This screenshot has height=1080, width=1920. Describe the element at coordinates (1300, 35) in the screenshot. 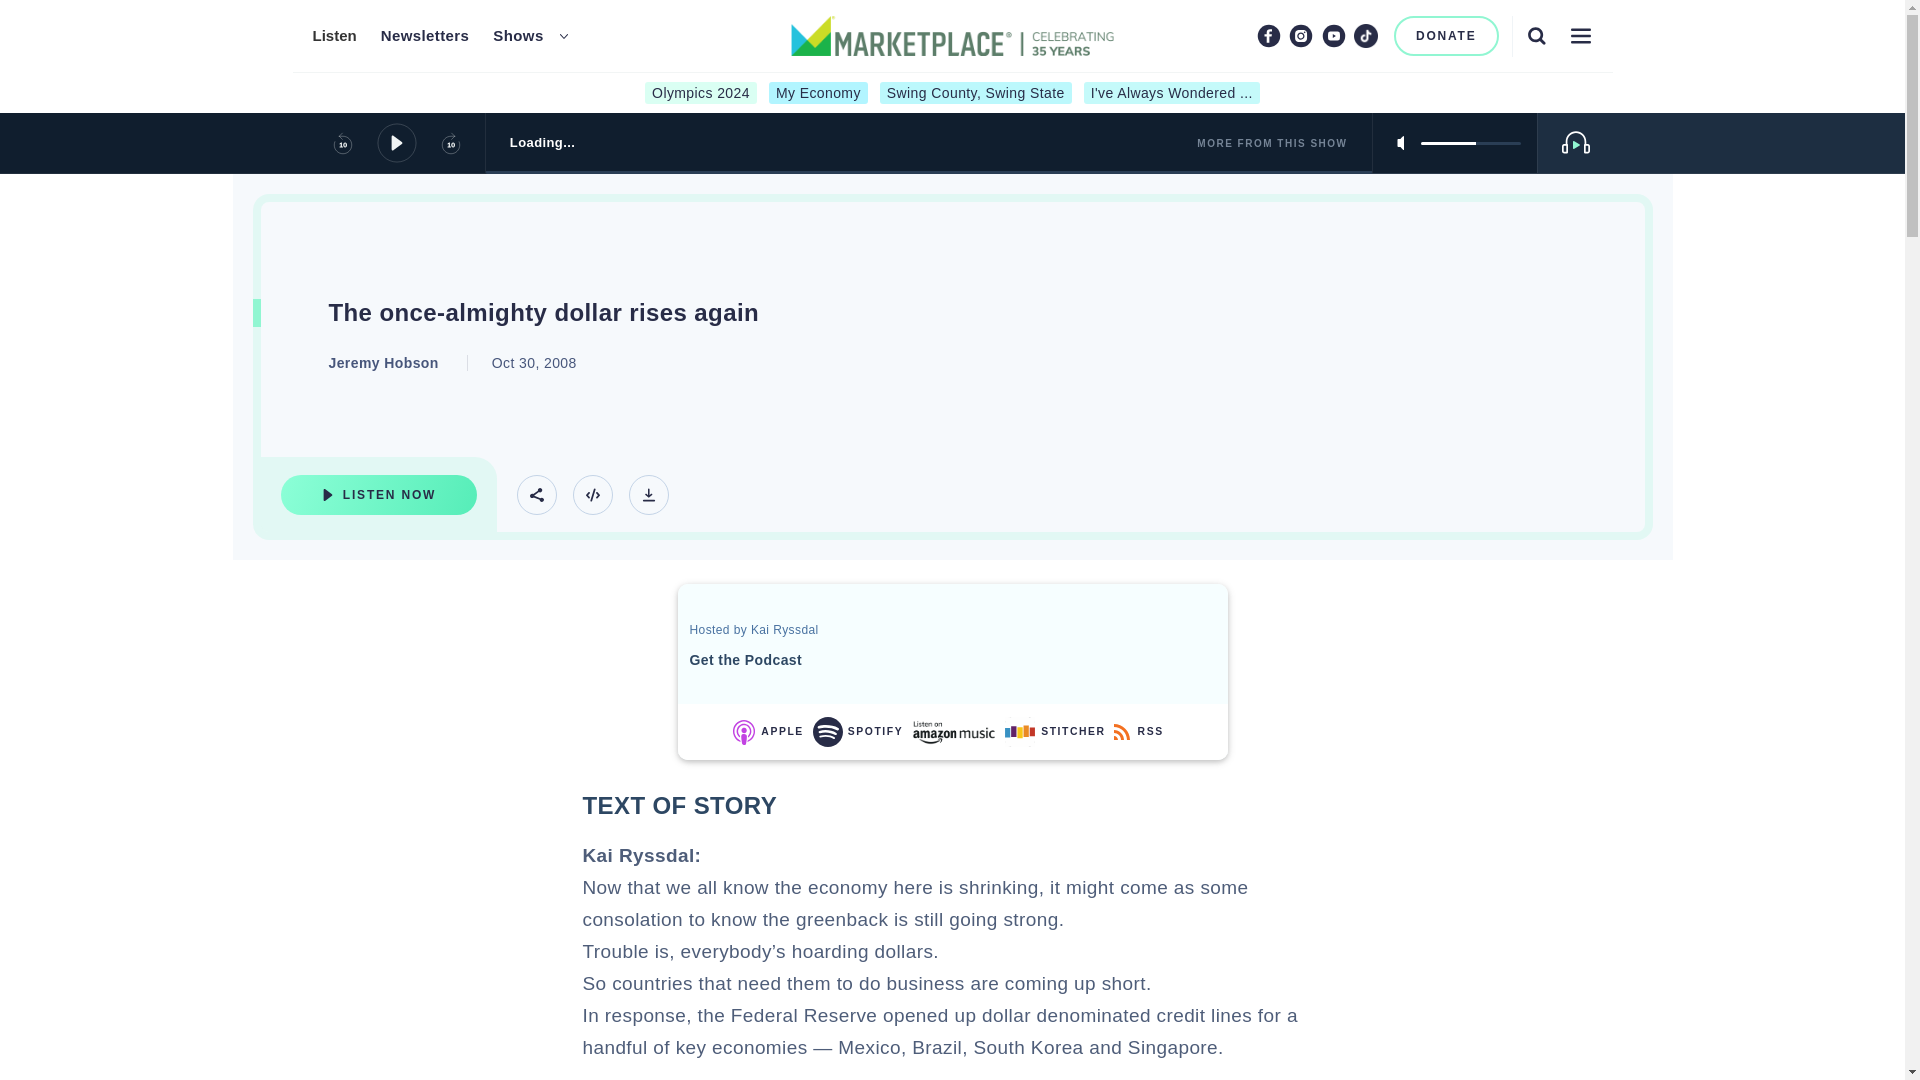

I see `Instagram` at that location.